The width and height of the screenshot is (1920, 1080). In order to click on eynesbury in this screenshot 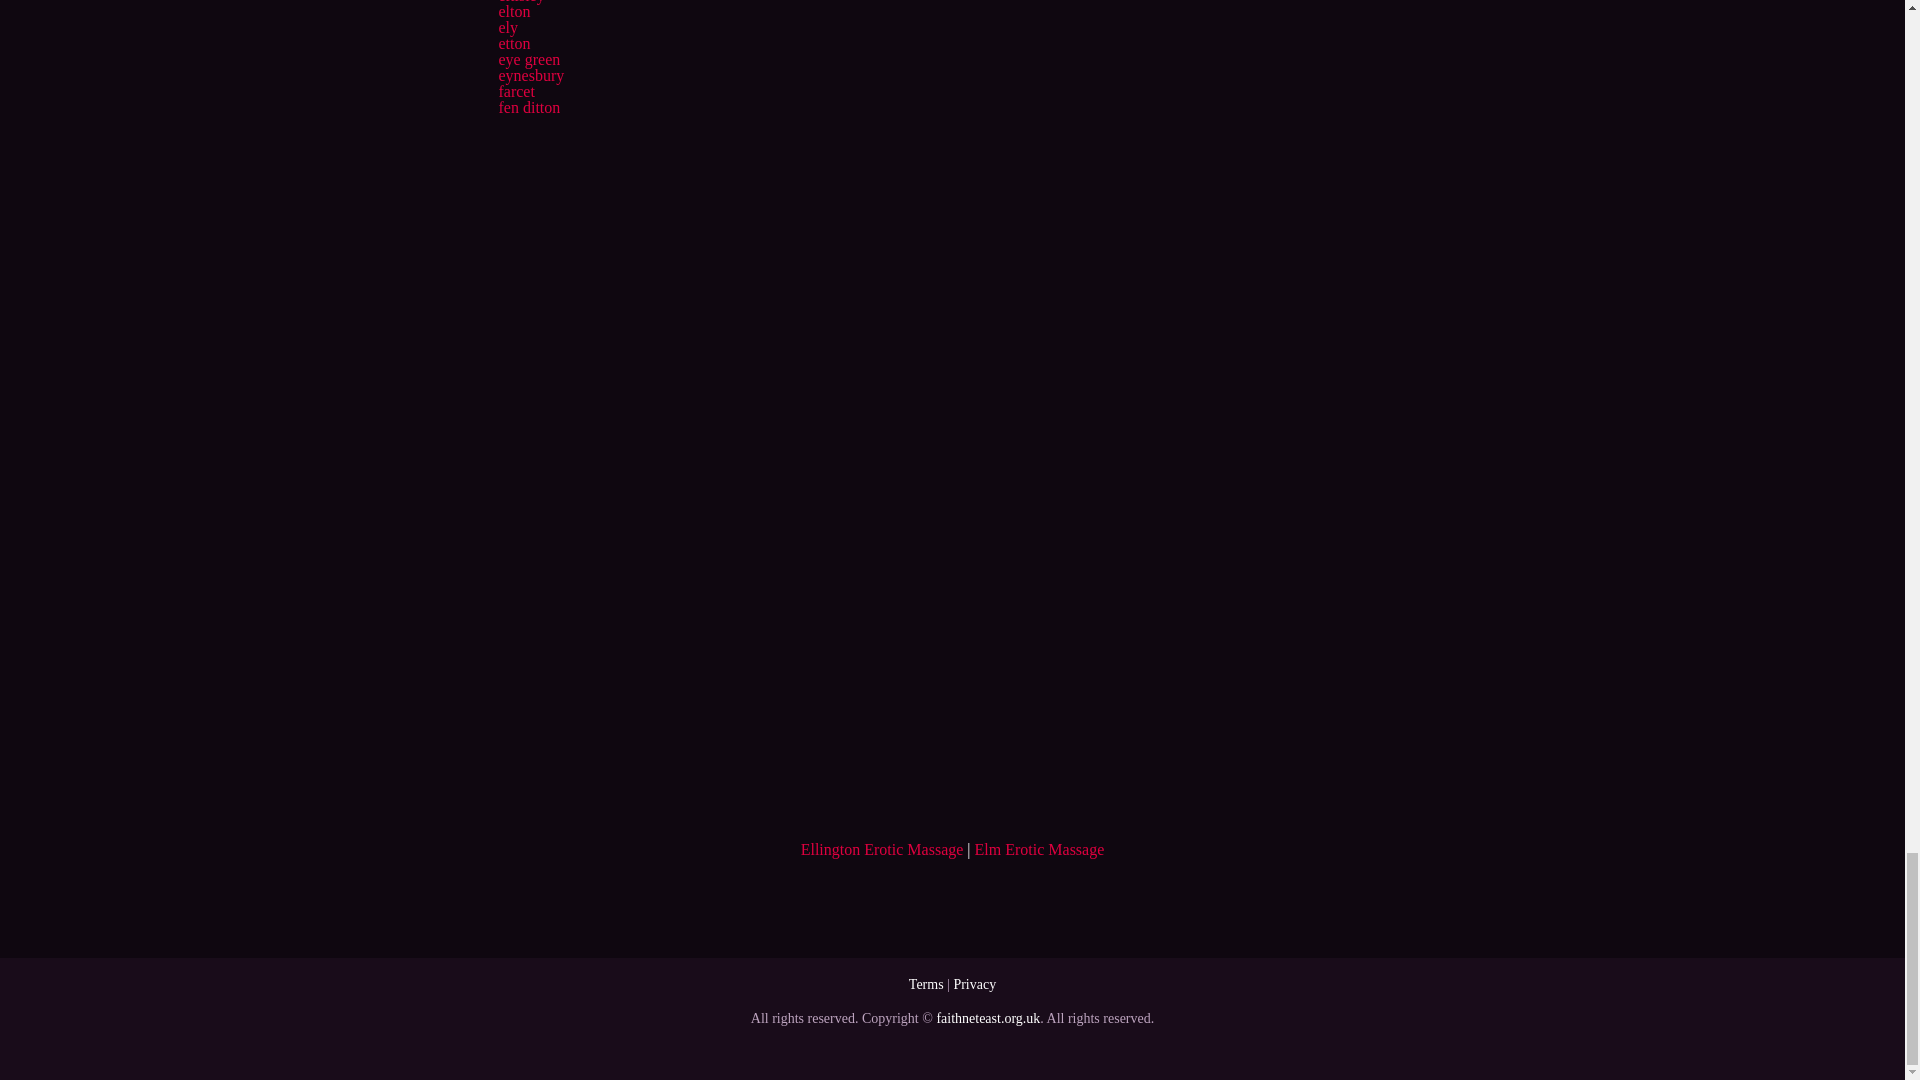, I will do `click(530, 75)`.